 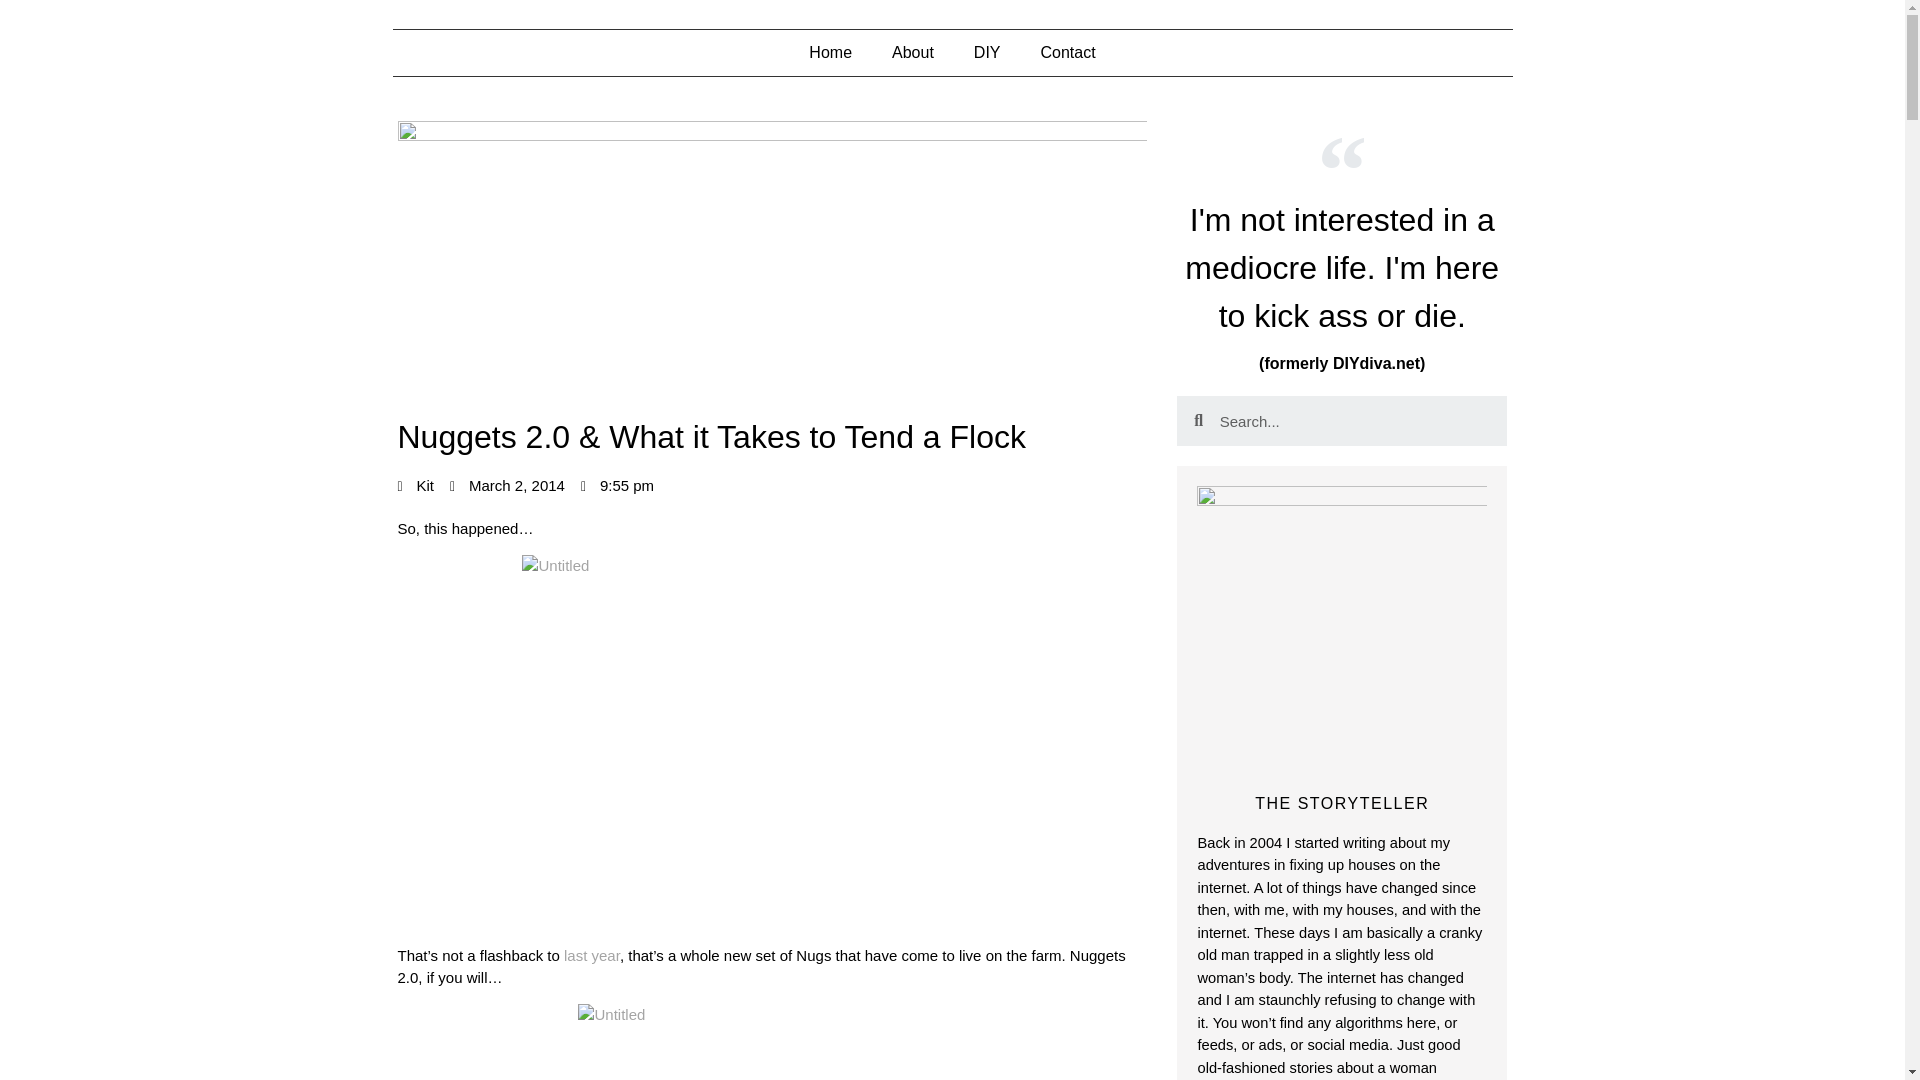 What do you see at coordinates (1068, 52) in the screenshot?
I see `Contact` at bounding box center [1068, 52].